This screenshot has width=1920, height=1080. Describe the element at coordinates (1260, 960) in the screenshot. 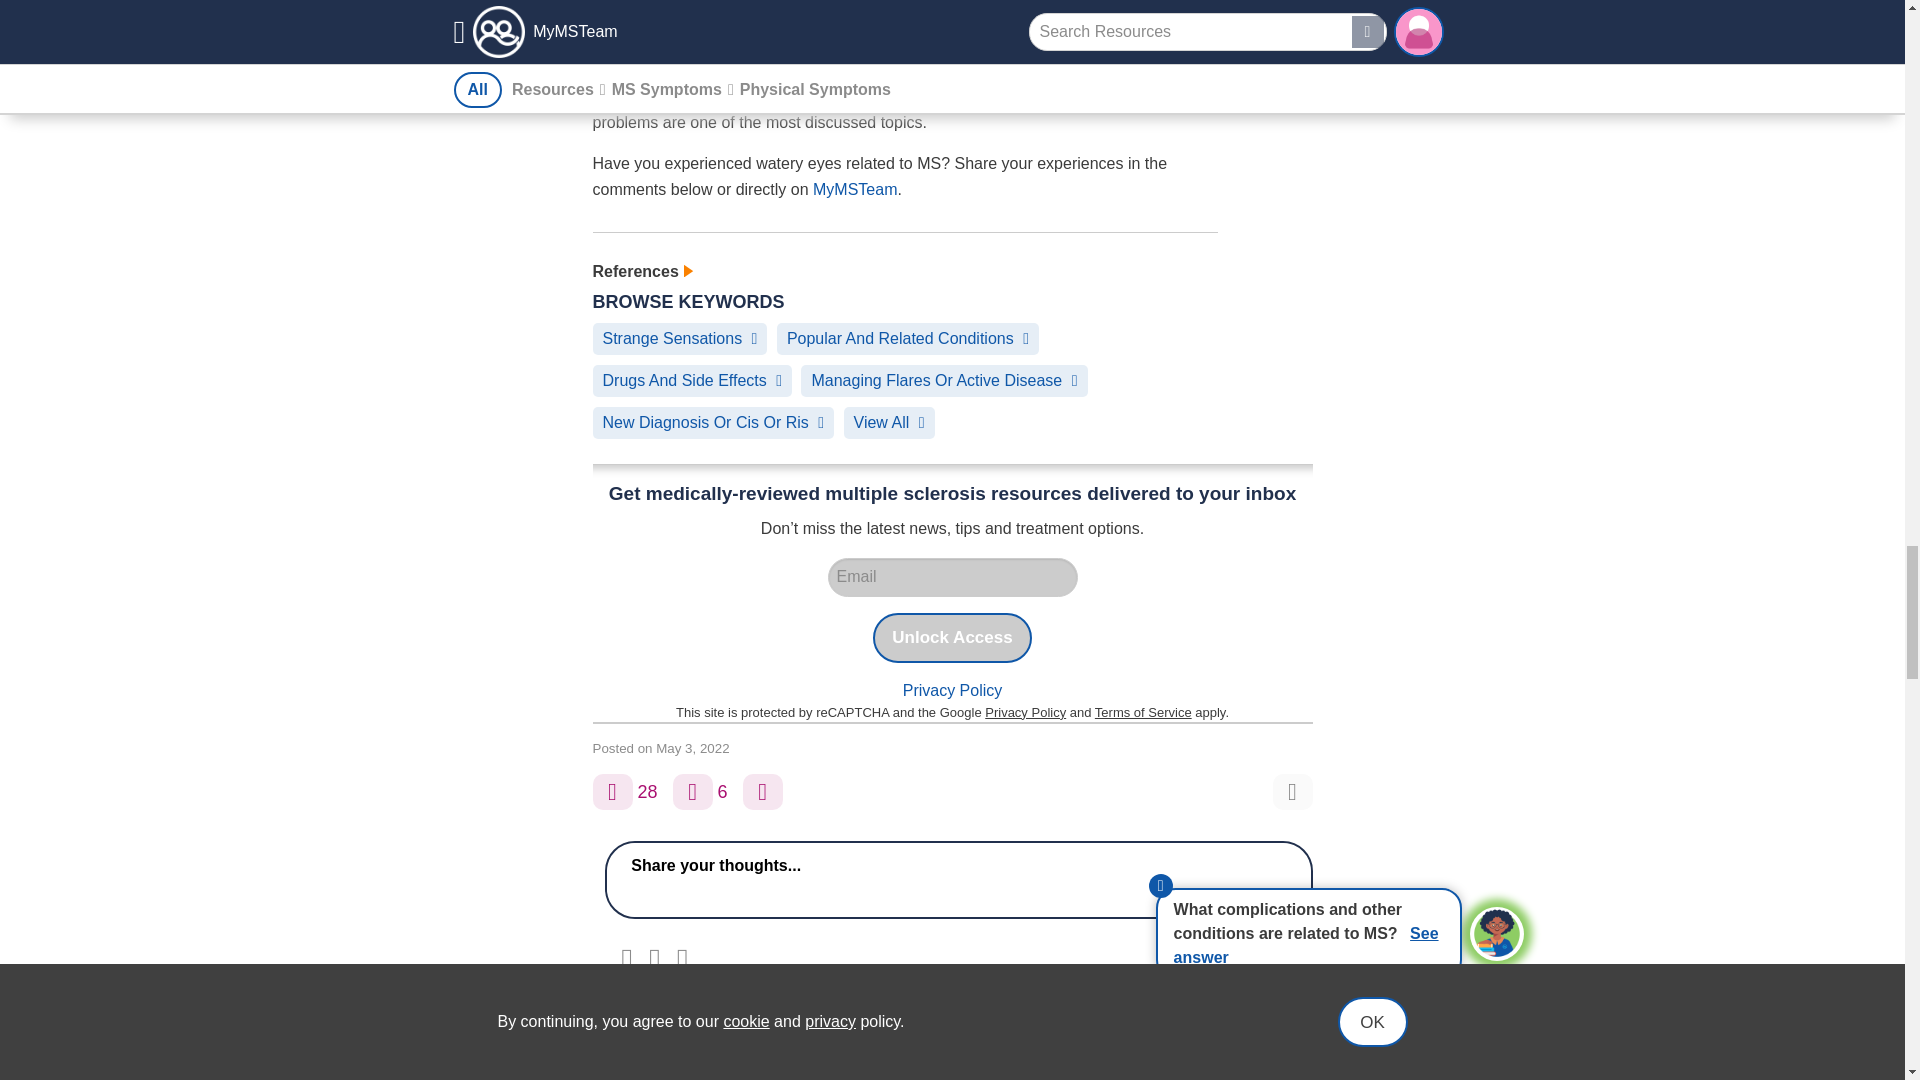

I see `submit` at that location.